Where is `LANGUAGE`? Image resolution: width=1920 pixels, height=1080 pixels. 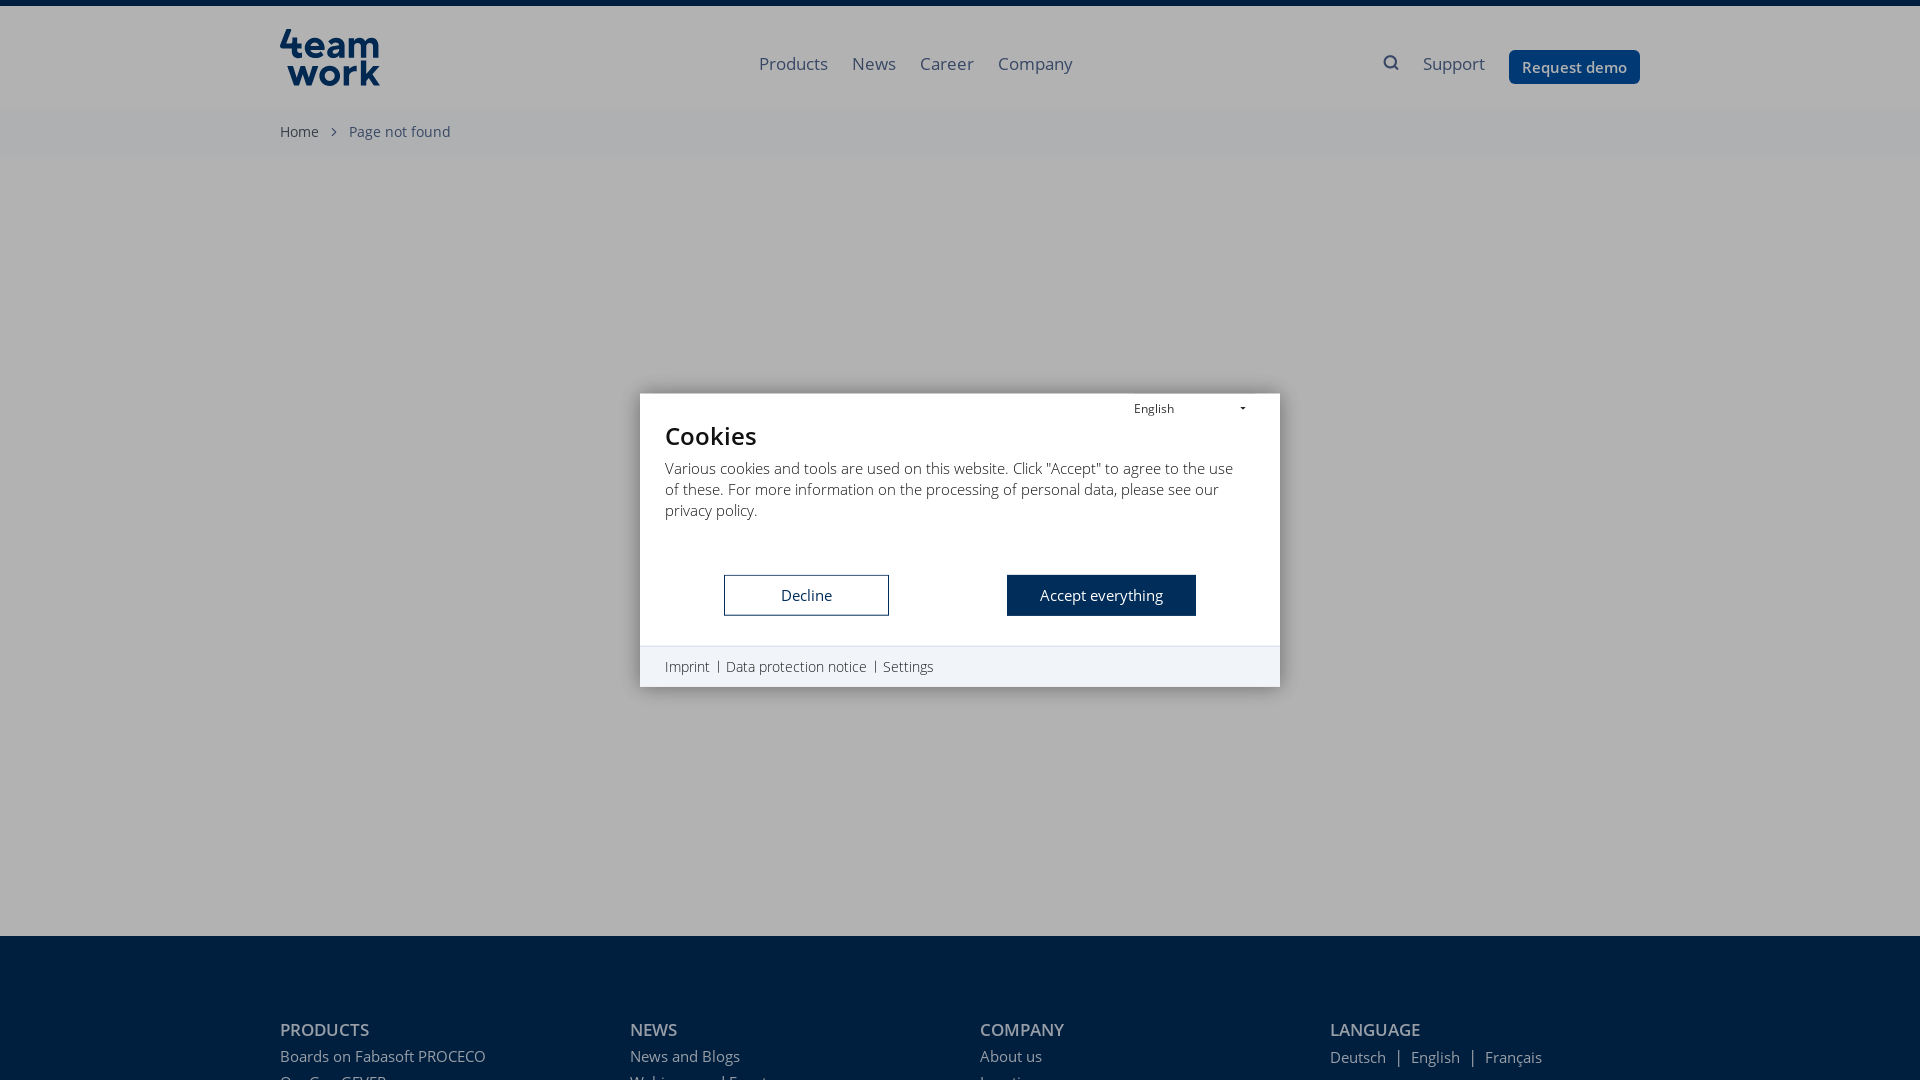 LANGUAGE is located at coordinates (1485, 1030).